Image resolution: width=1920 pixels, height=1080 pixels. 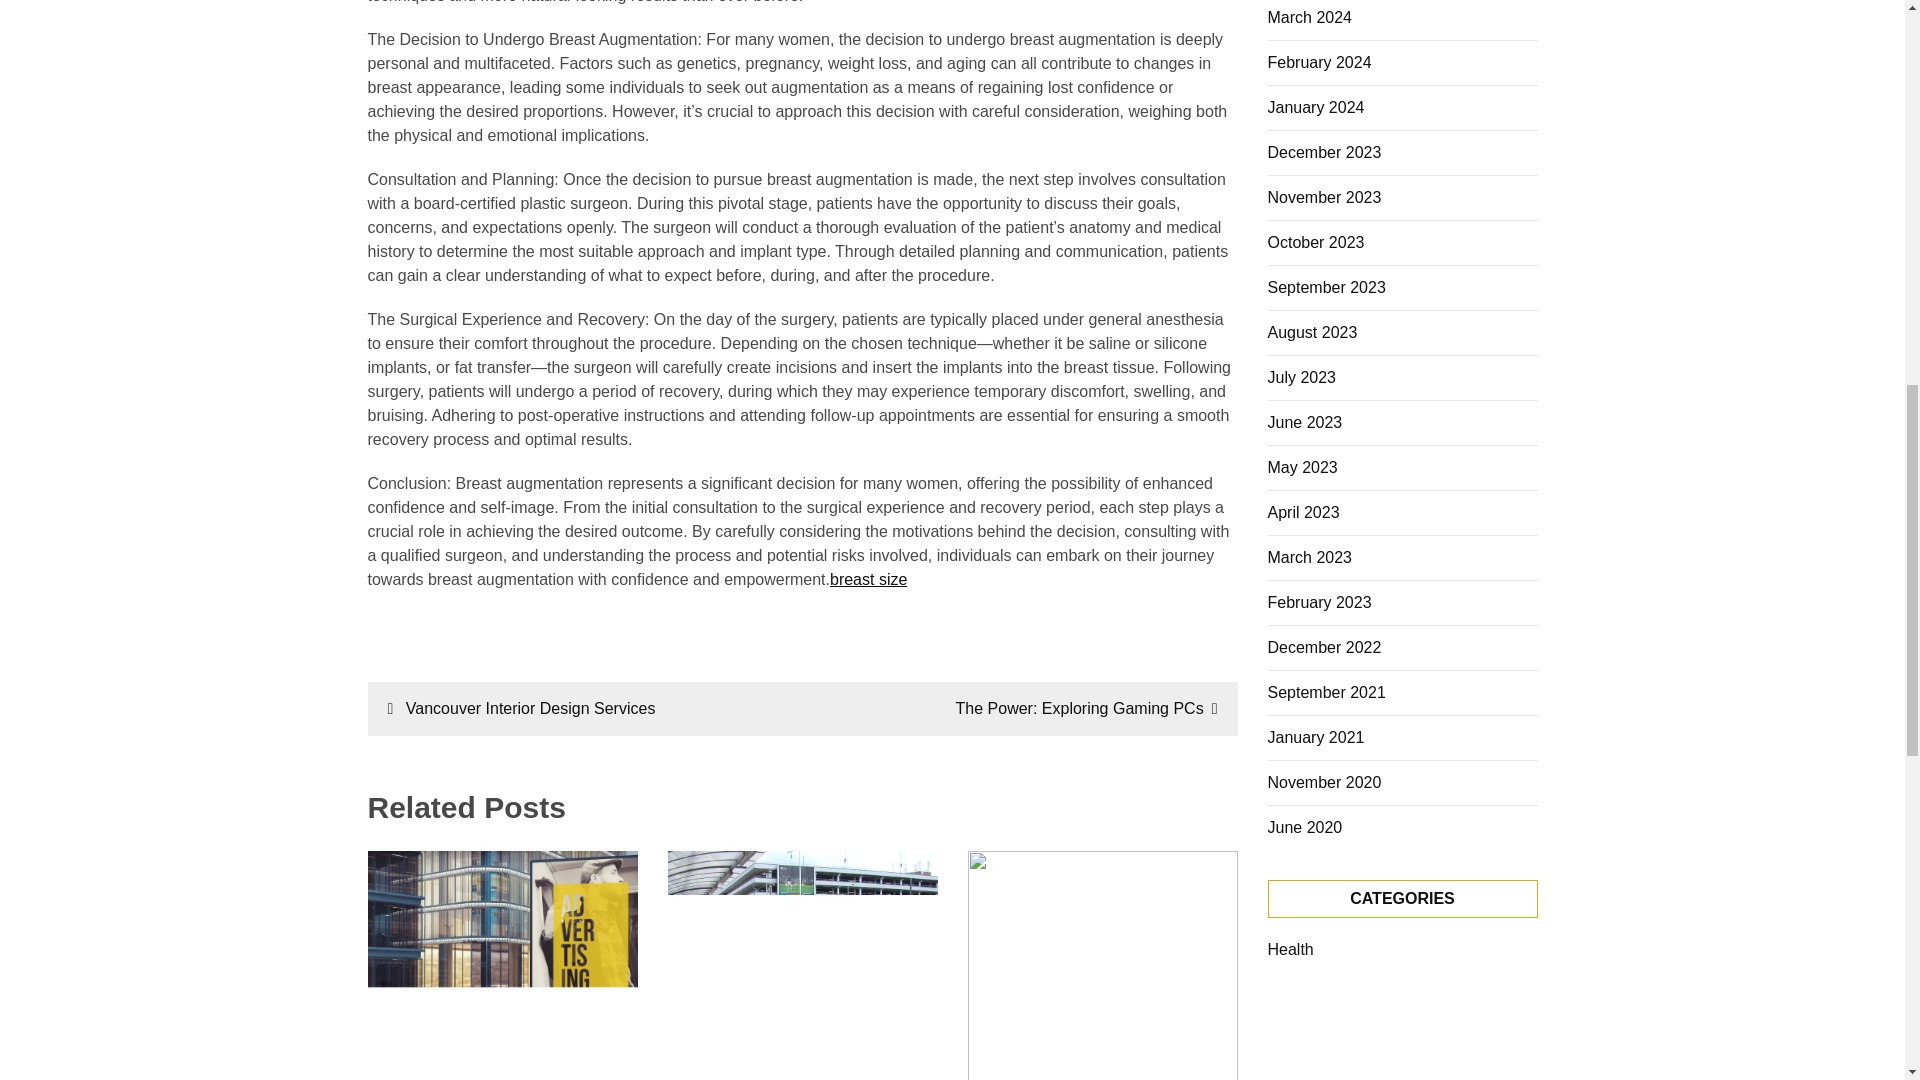 What do you see at coordinates (1086, 708) in the screenshot?
I see `The Power: Exploring Gaming PCs` at bounding box center [1086, 708].